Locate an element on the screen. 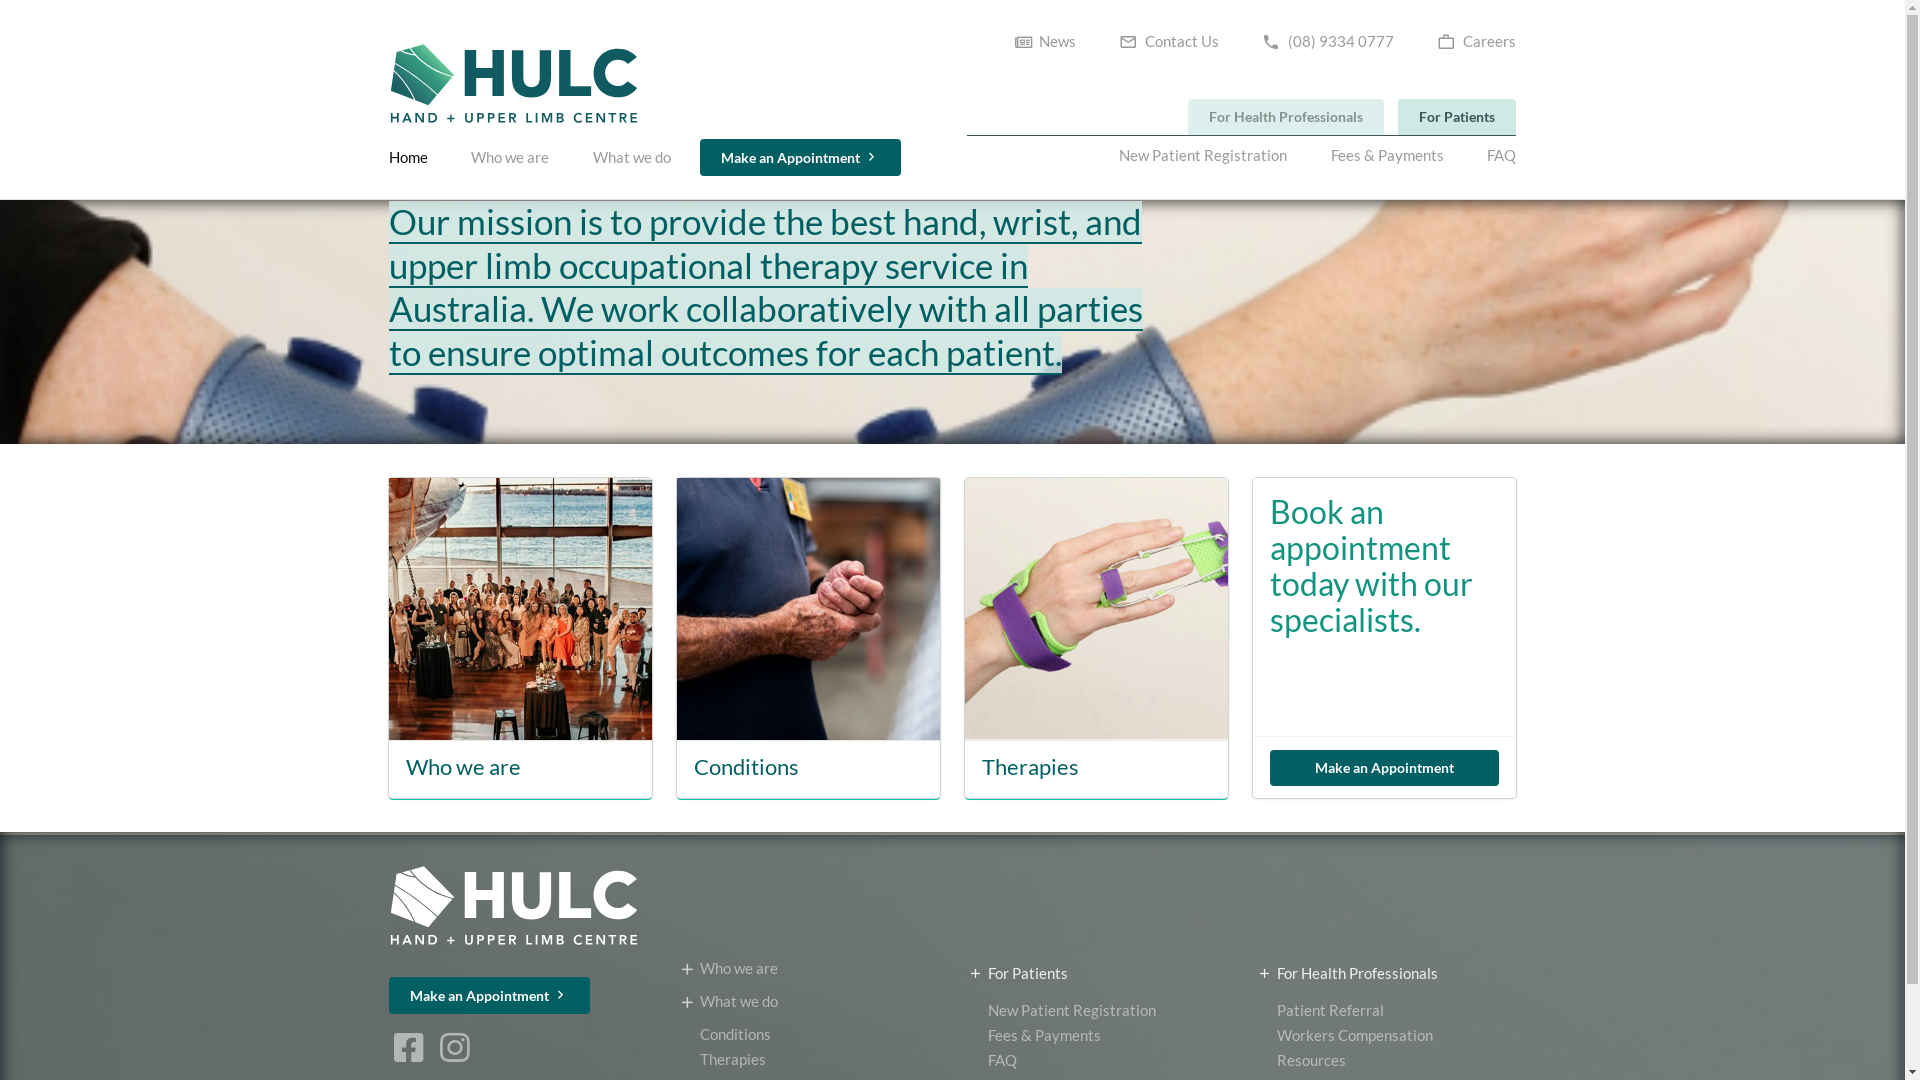 This screenshot has height=1080, width=1920. Who we are is located at coordinates (808, 971).